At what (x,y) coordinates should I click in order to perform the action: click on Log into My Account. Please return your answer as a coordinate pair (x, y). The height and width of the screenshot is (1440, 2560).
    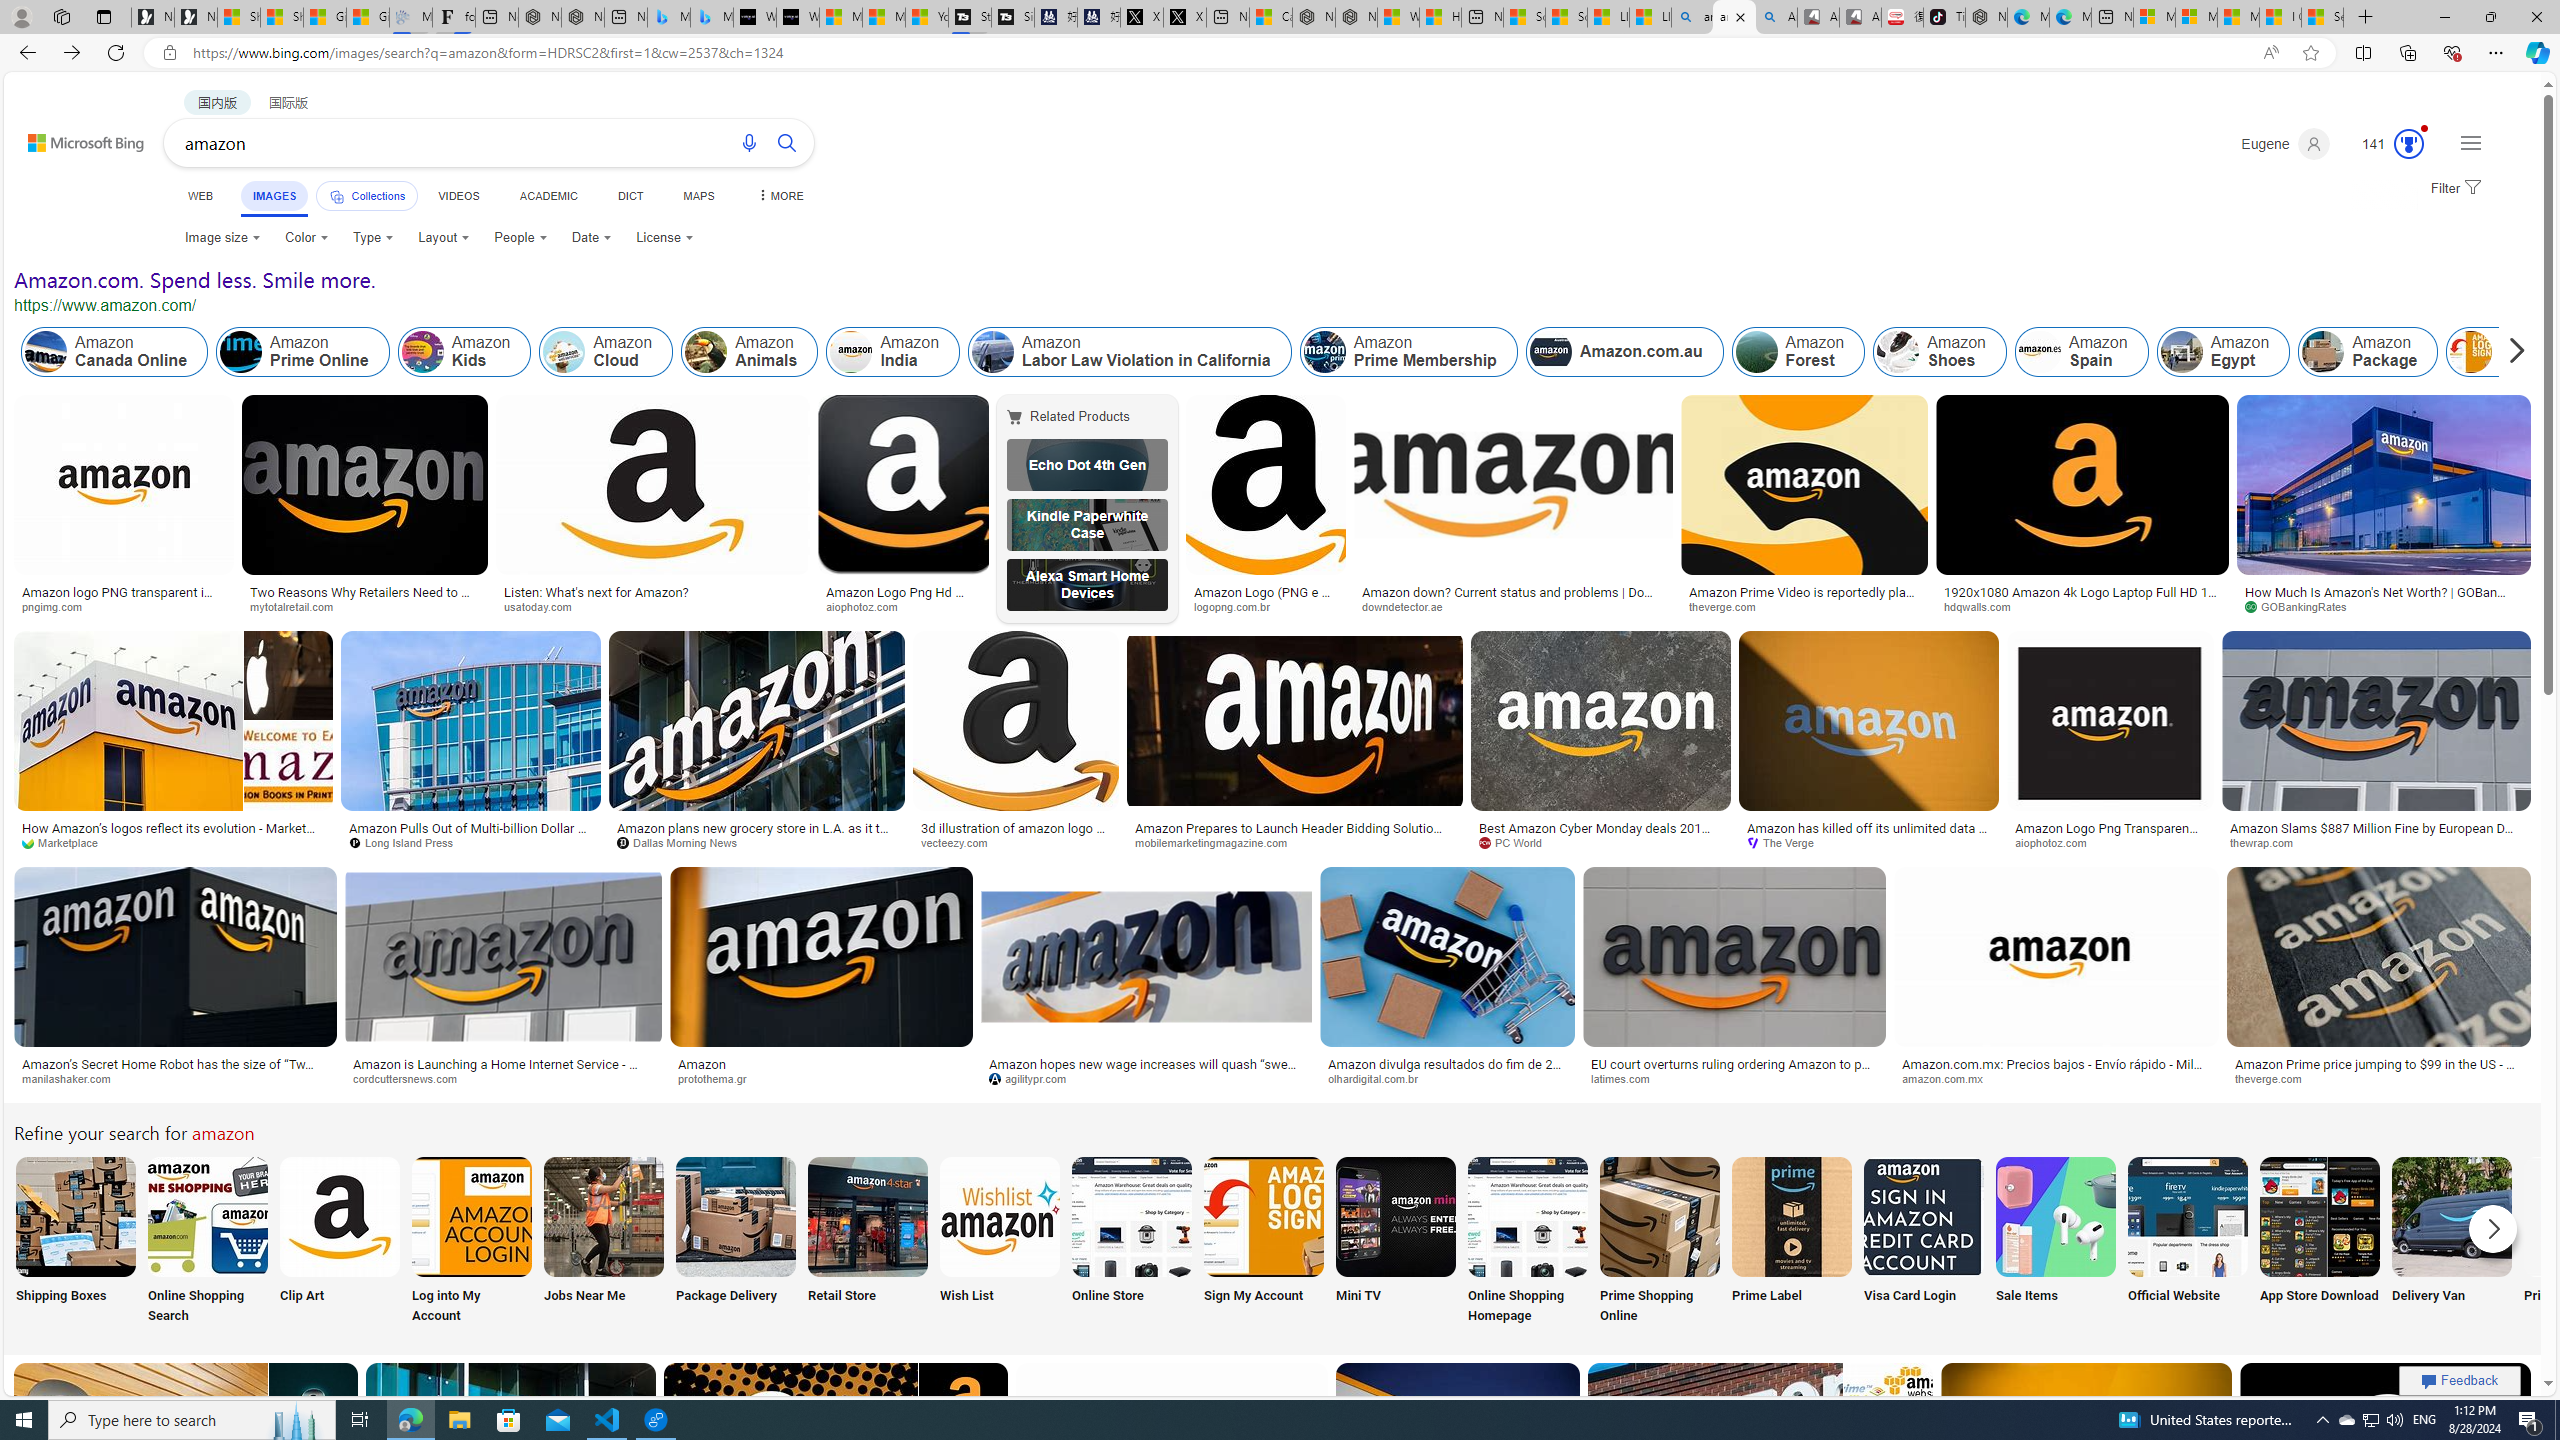
    Looking at the image, I should click on (472, 1242).